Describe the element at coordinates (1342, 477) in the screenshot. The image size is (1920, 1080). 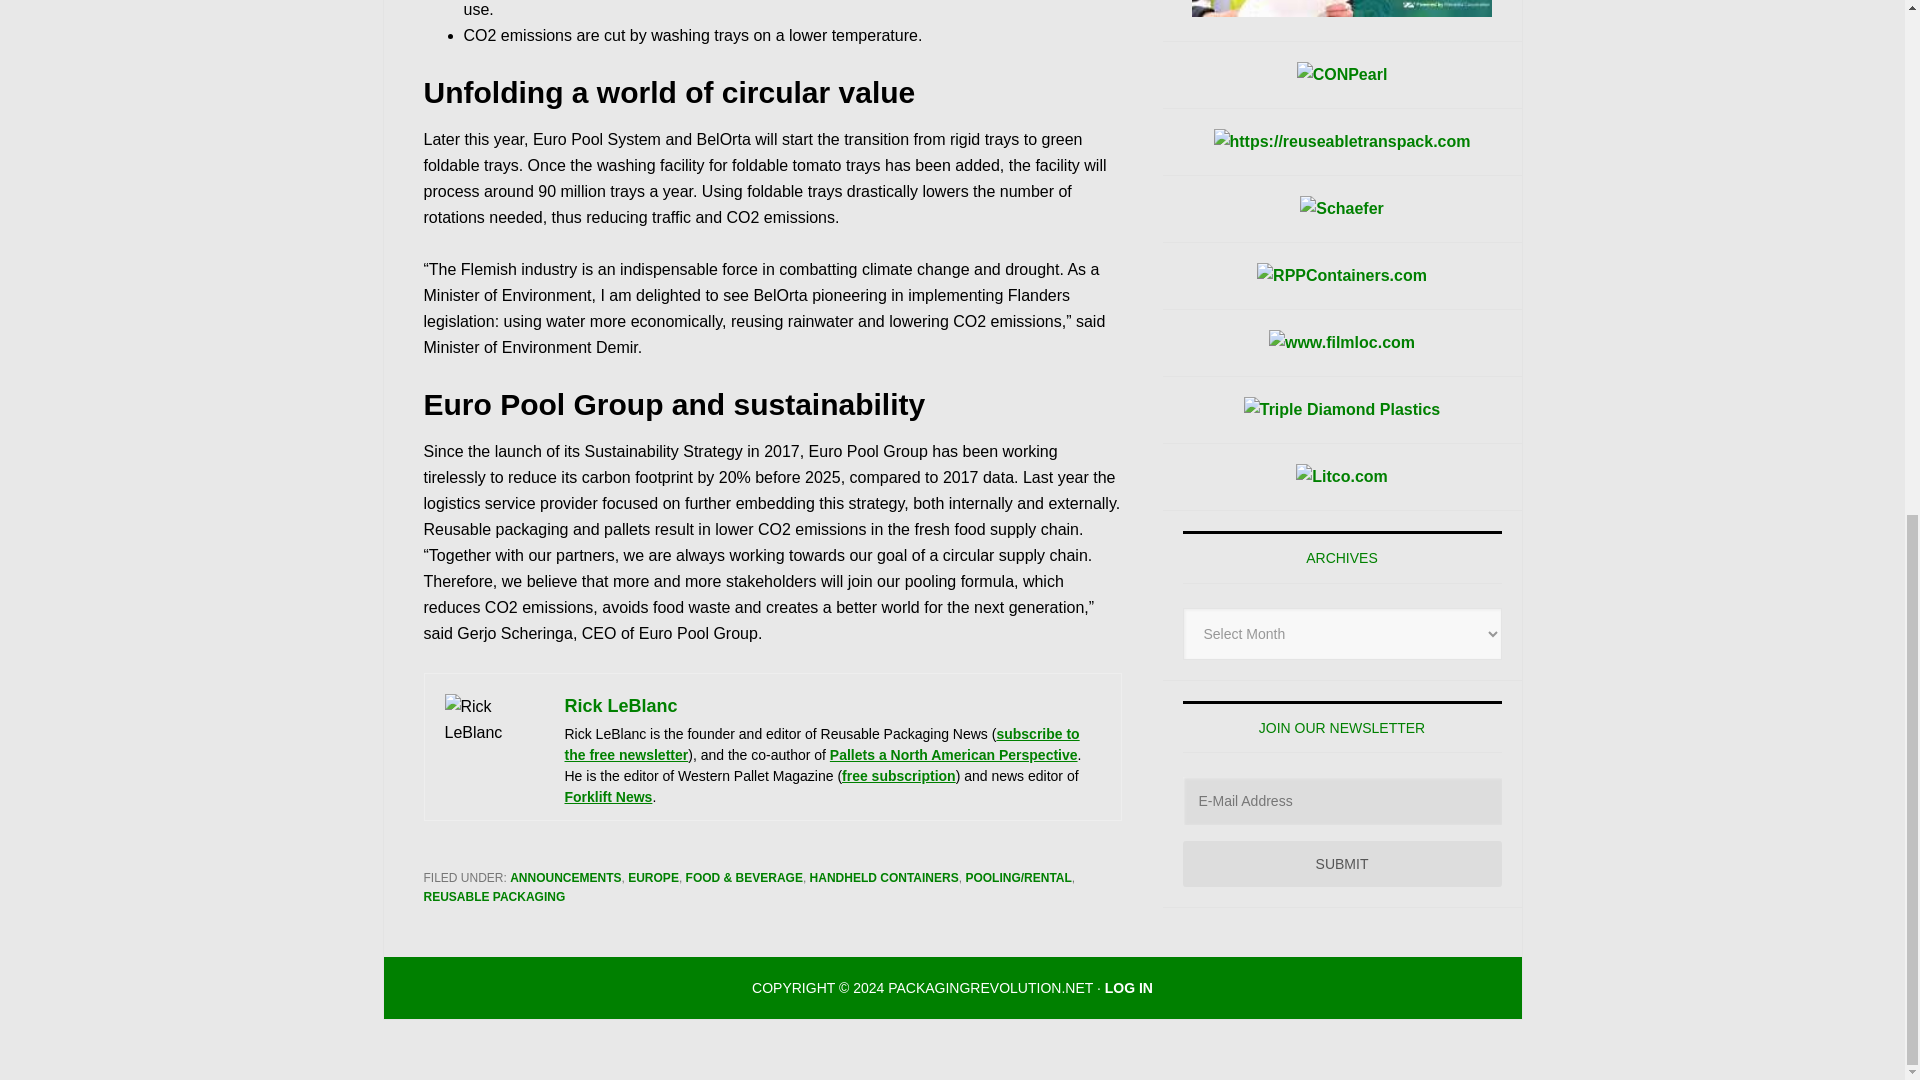
I see `Litco.com` at that location.